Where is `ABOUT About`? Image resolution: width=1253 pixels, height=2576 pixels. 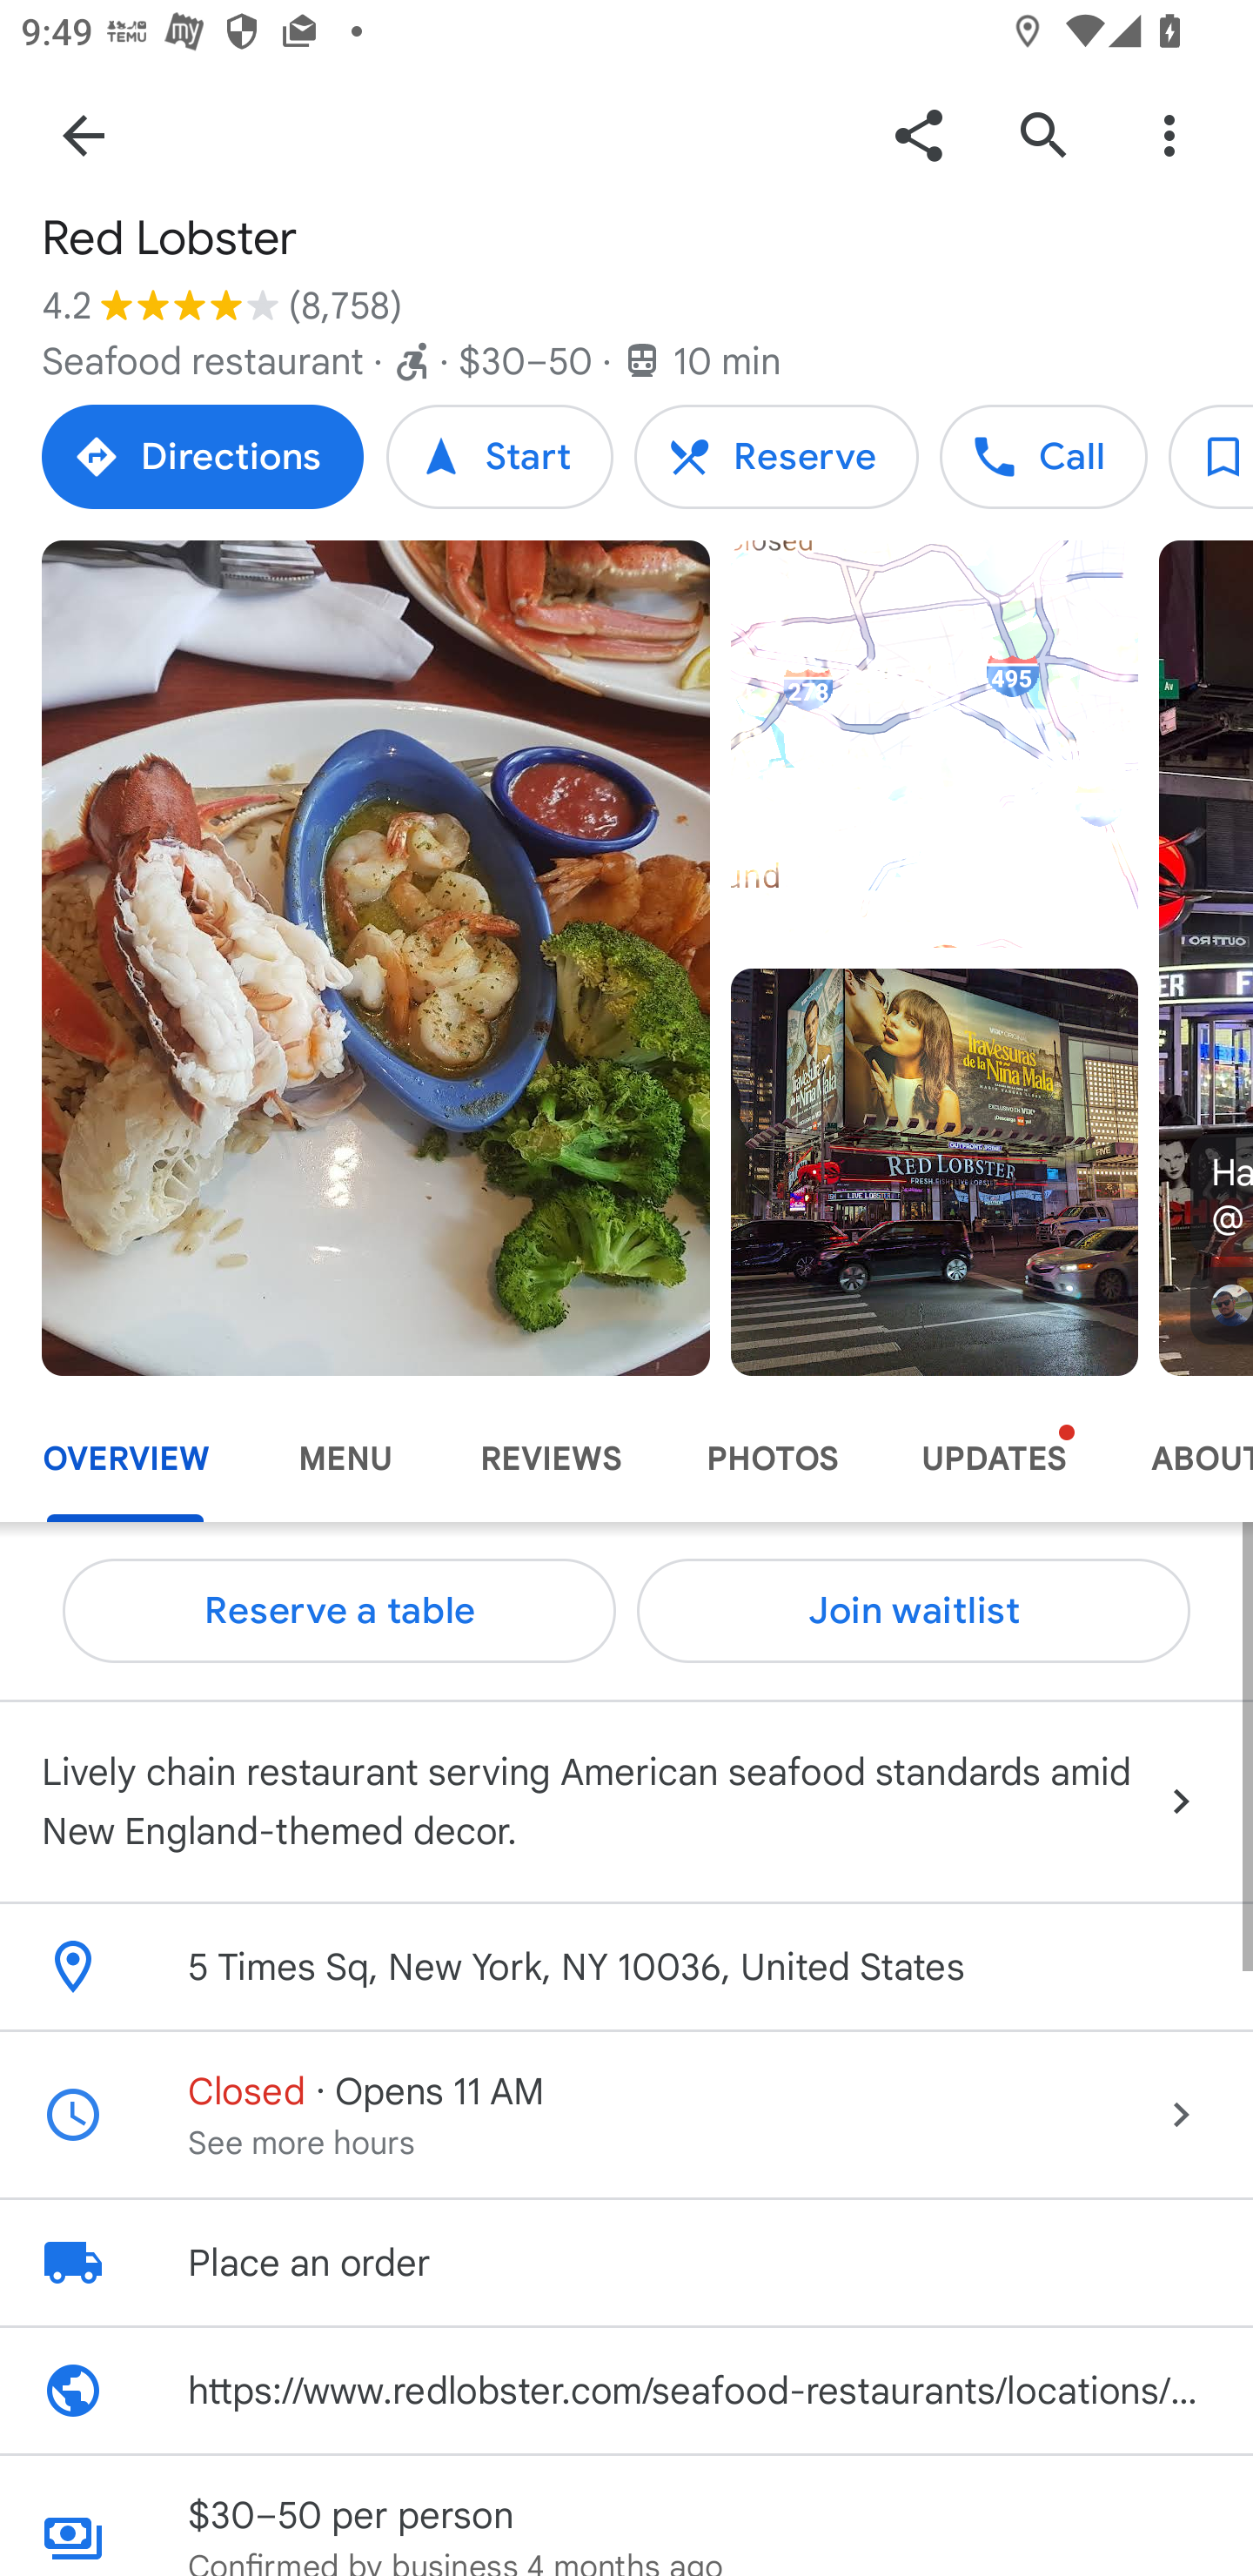
ABOUT About is located at coordinates (1181, 1459).